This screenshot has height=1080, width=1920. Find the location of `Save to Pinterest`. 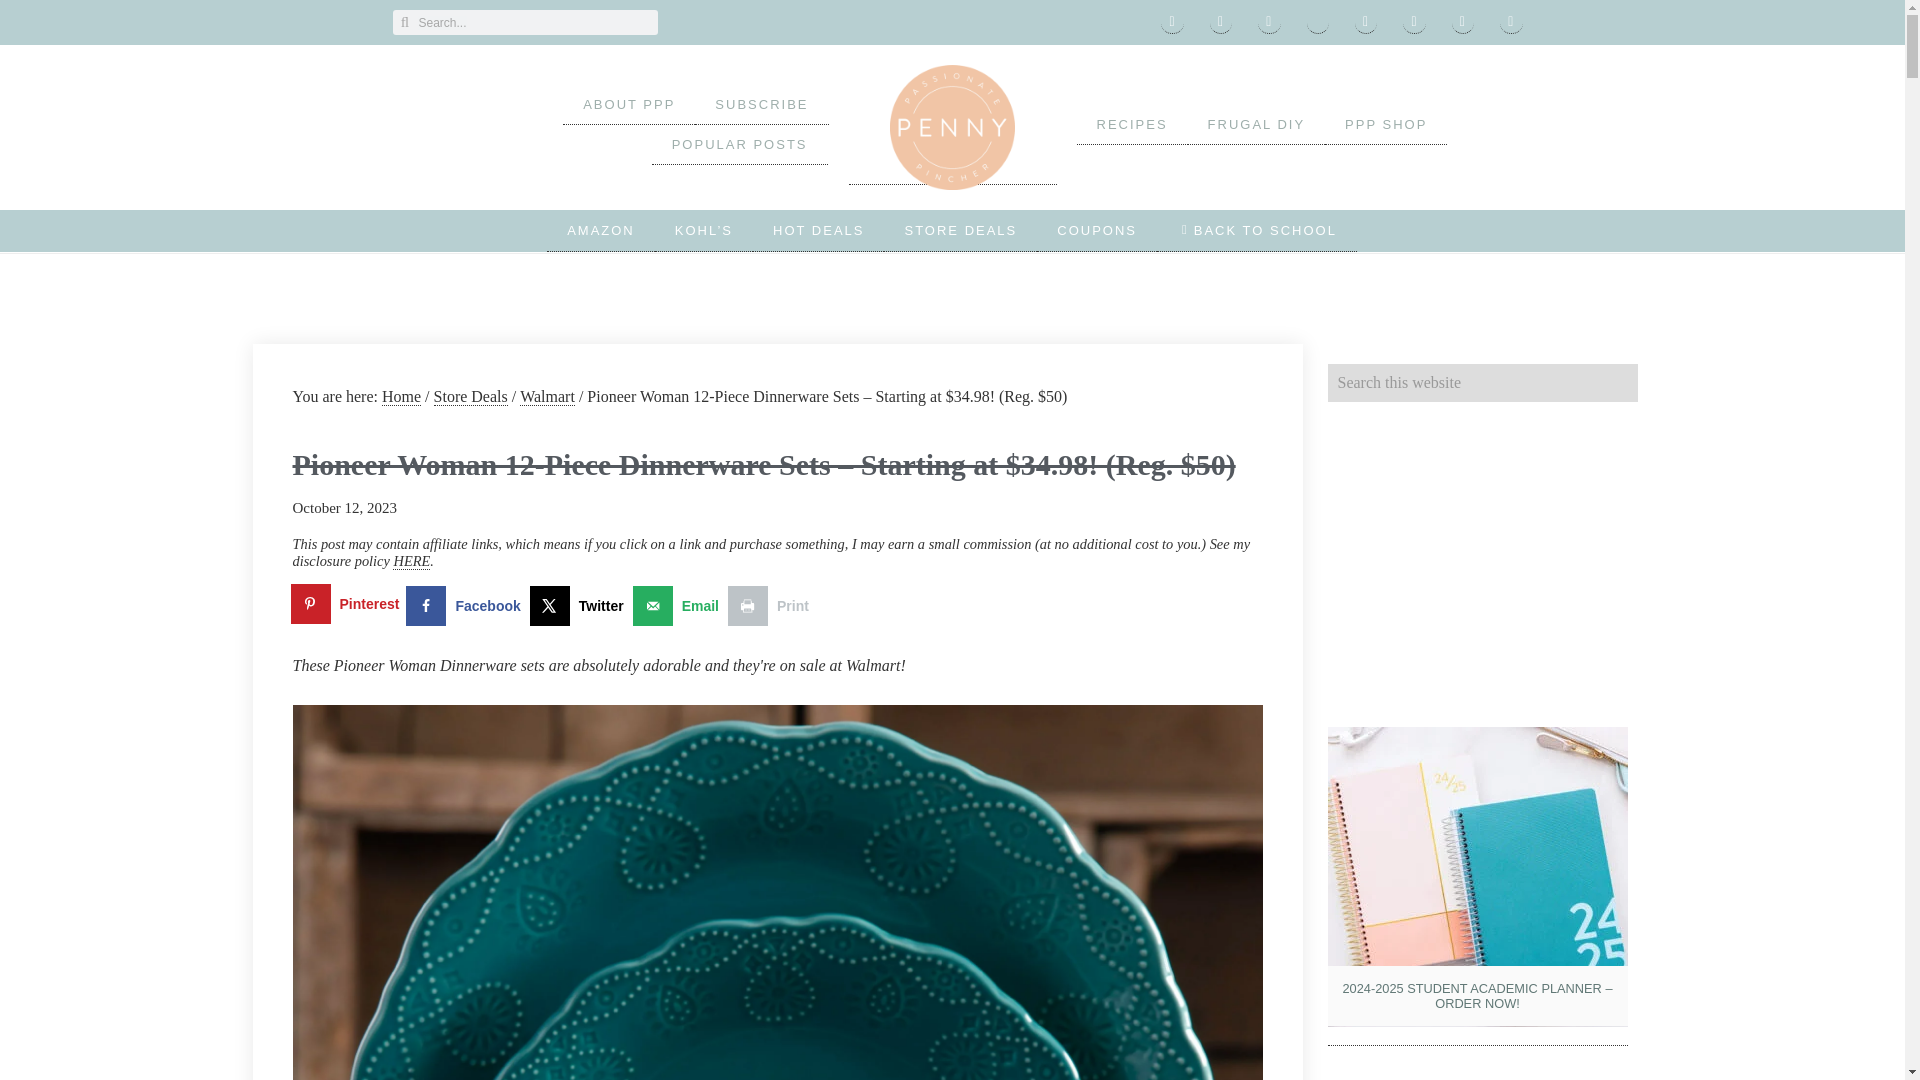

Save to Pinterest is located at coordinates (348, 606).